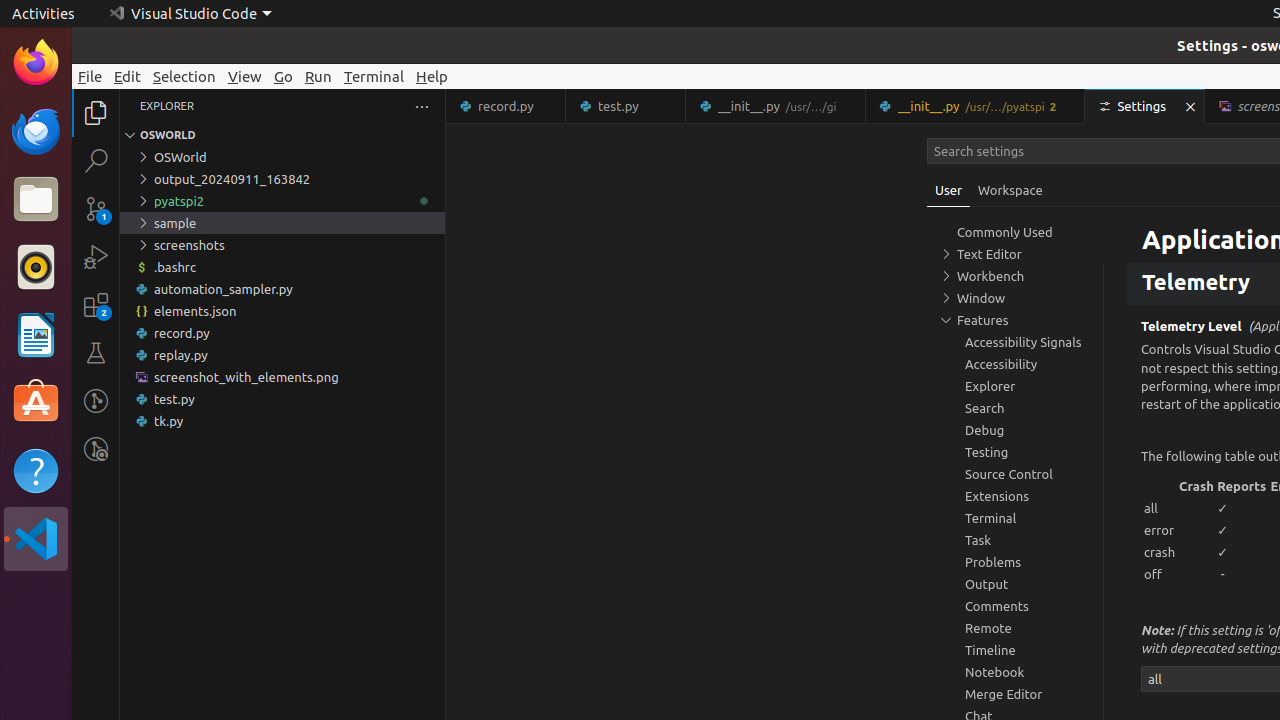 This screenshot has height=720, width=1280. I want to click on Remote, group, so click(1015, 628).